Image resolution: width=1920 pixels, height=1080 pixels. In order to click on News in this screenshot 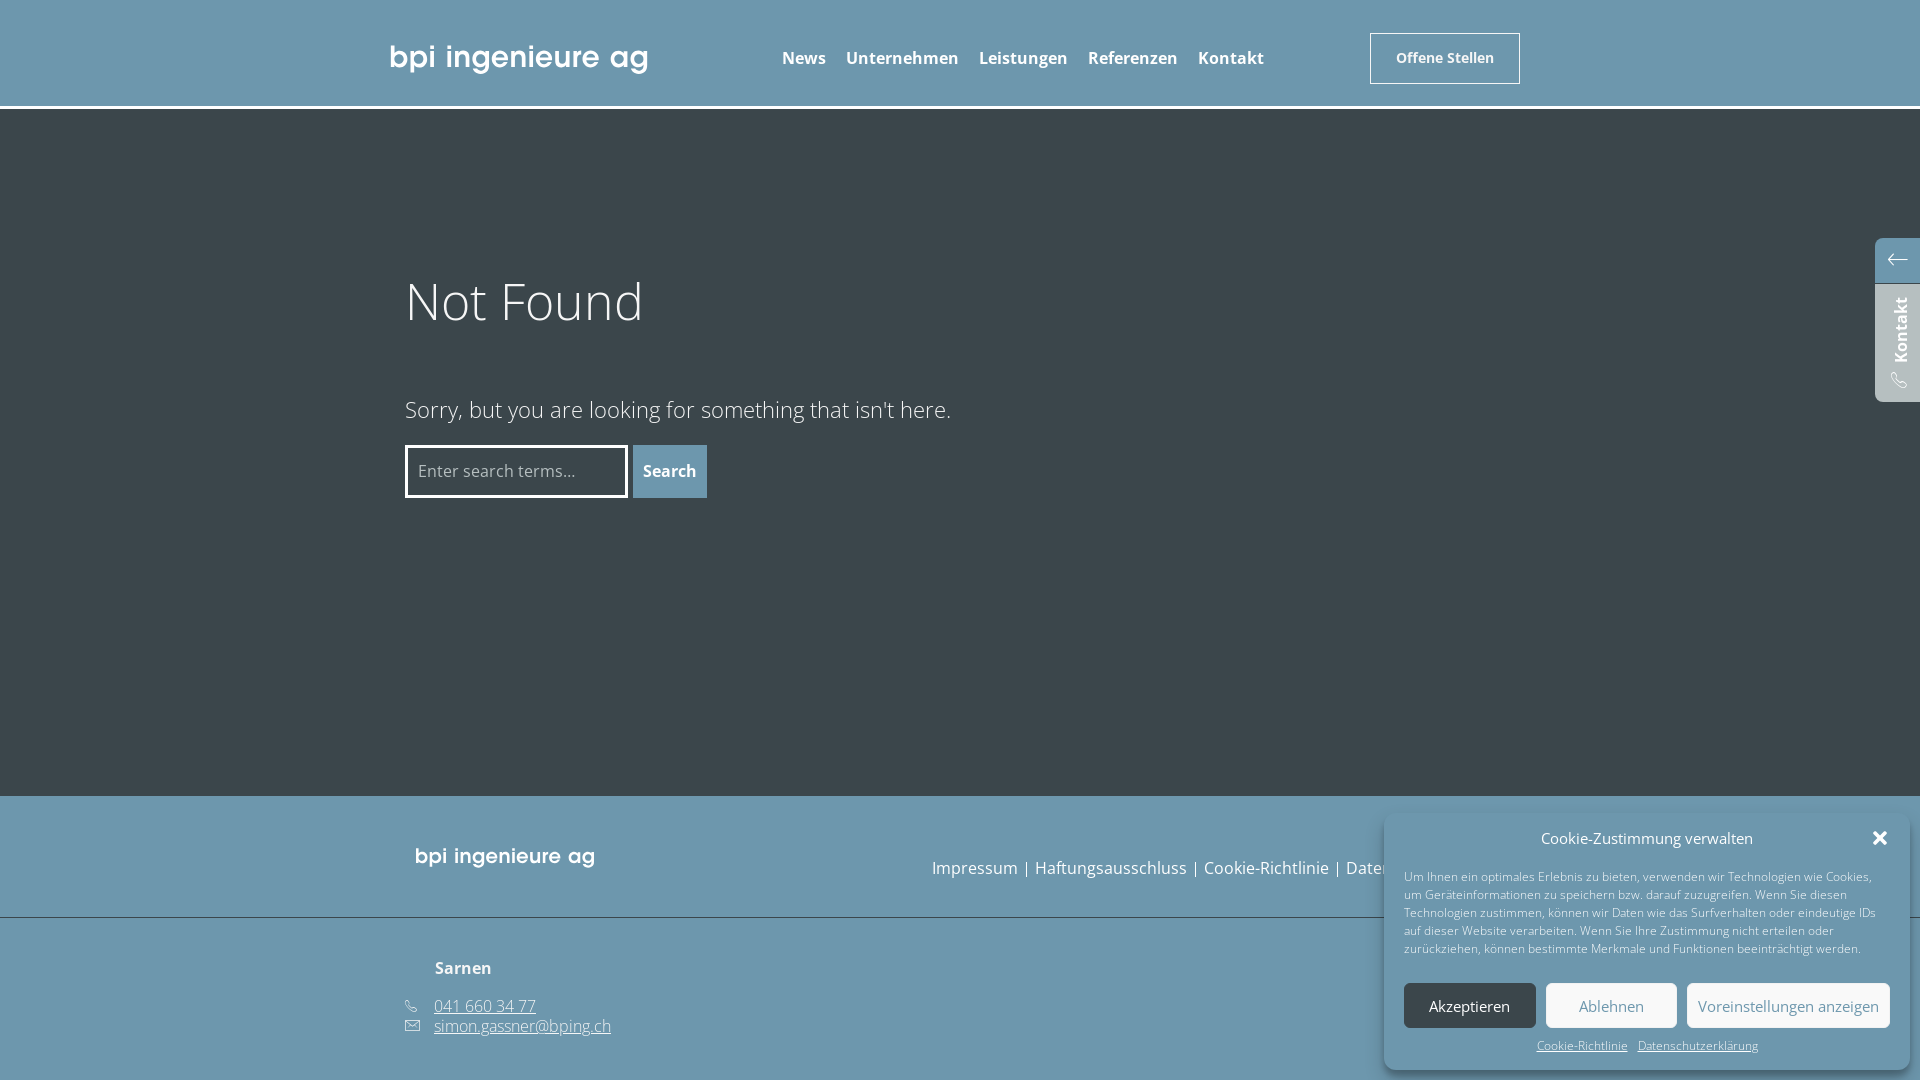, I will do `click(804, 58)`.